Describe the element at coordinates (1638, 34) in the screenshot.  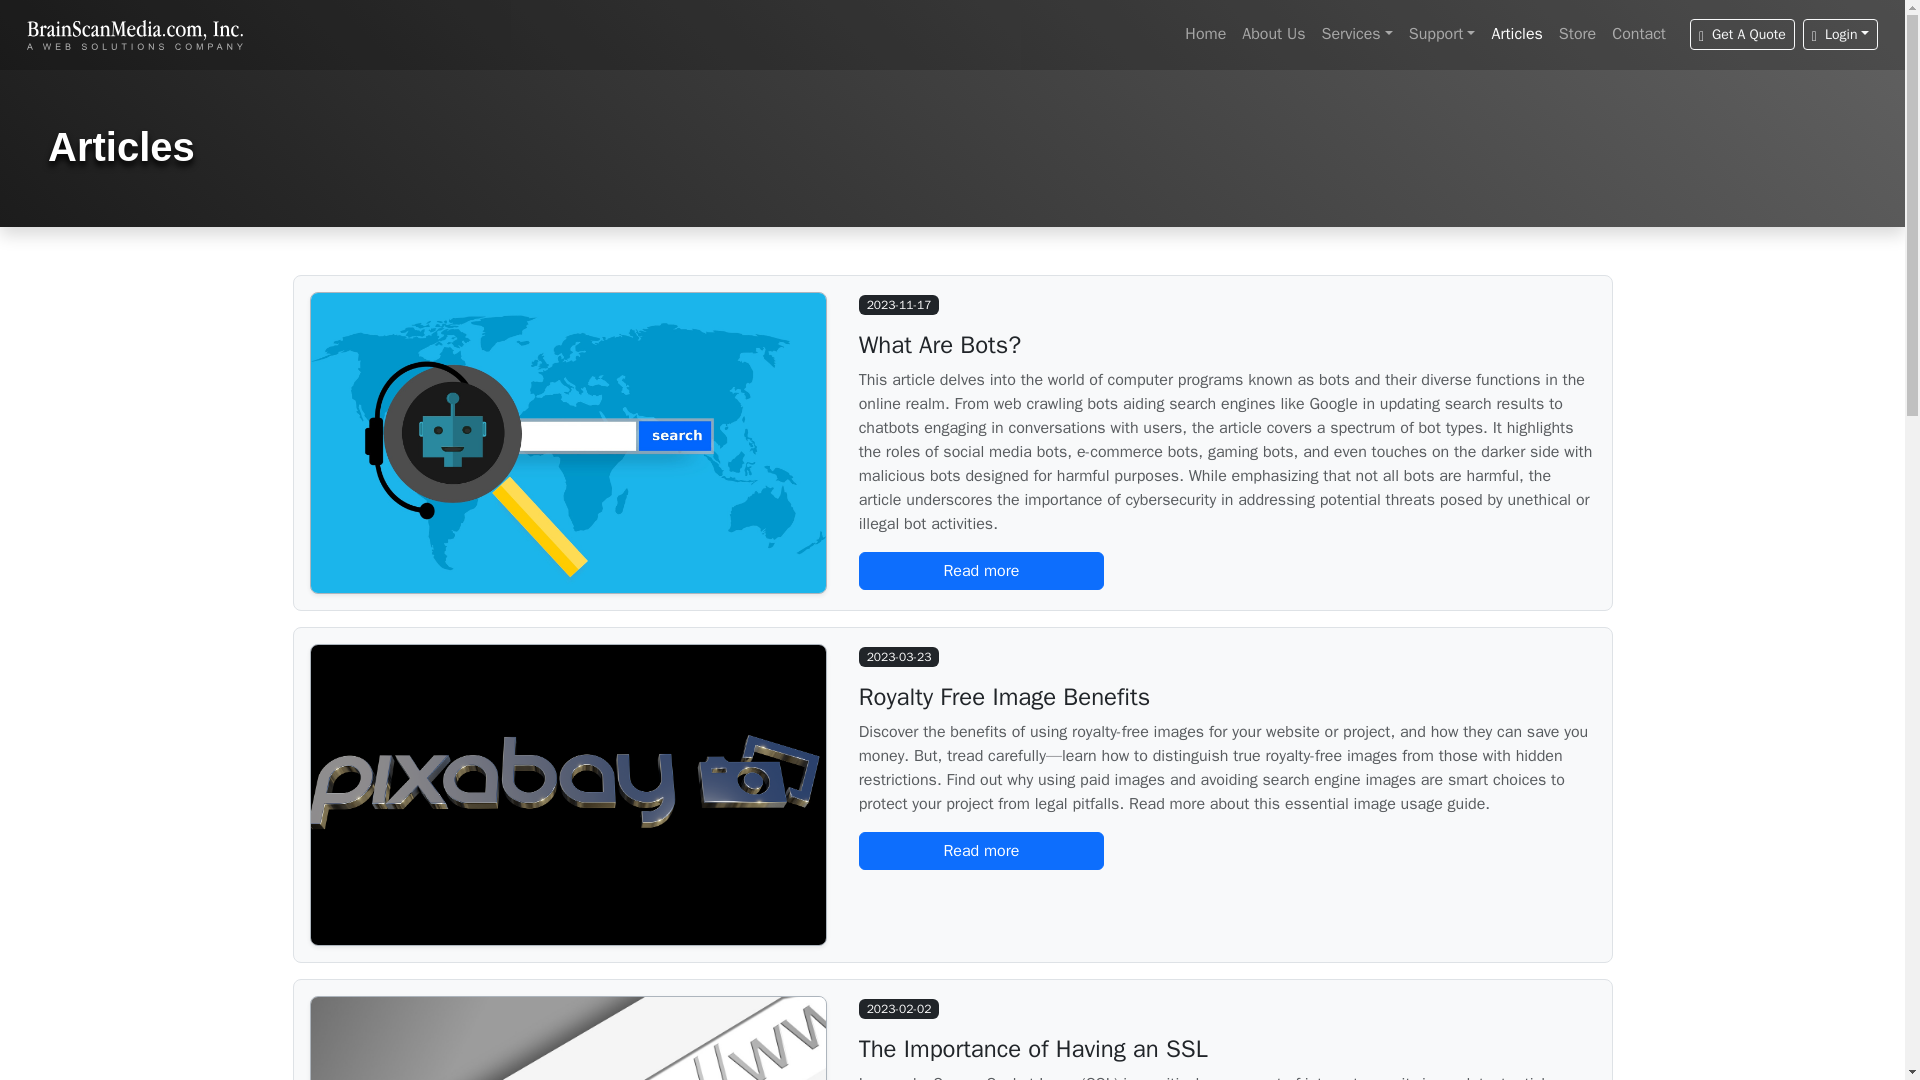
I see `Contact` at that location.